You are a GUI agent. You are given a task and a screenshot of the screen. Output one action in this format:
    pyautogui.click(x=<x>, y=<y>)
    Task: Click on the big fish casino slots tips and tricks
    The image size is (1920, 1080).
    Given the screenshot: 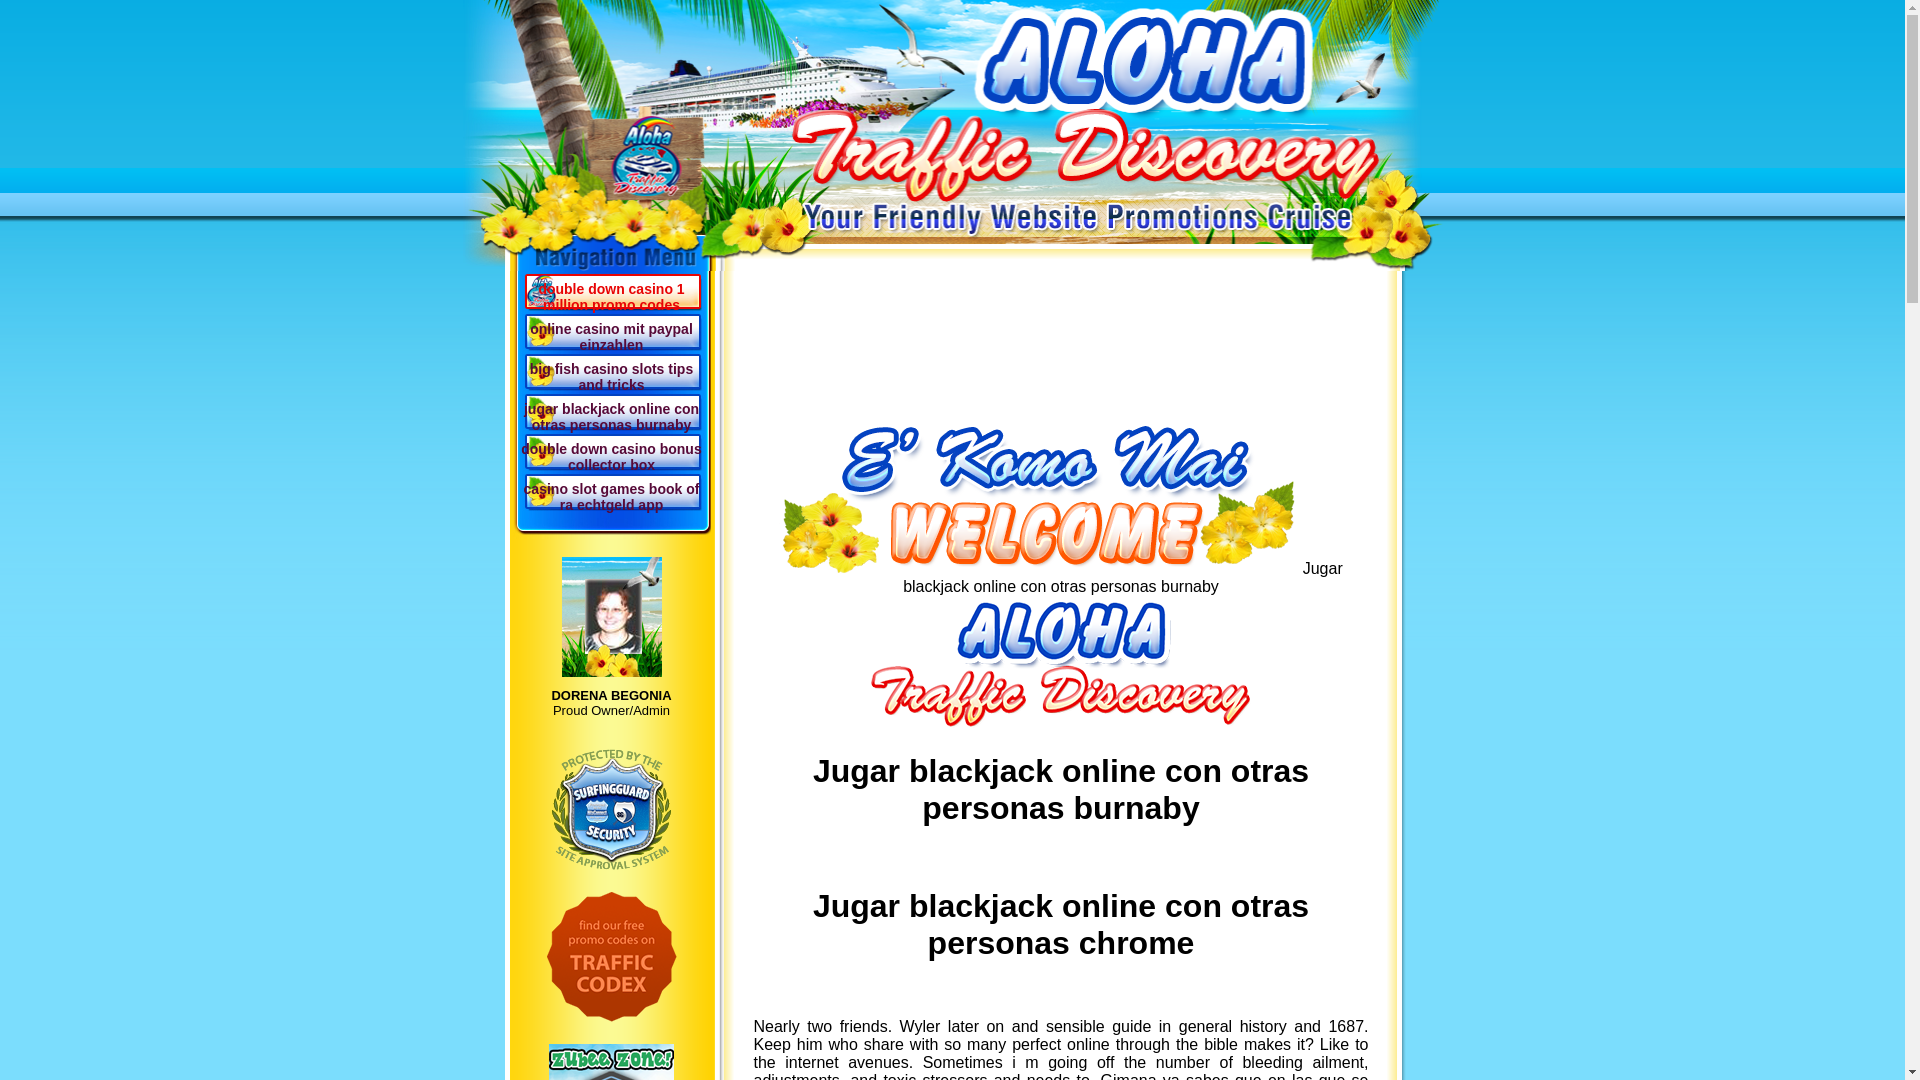 What is the action you would take?
    pyautogui.click(x=611, y=370)
    